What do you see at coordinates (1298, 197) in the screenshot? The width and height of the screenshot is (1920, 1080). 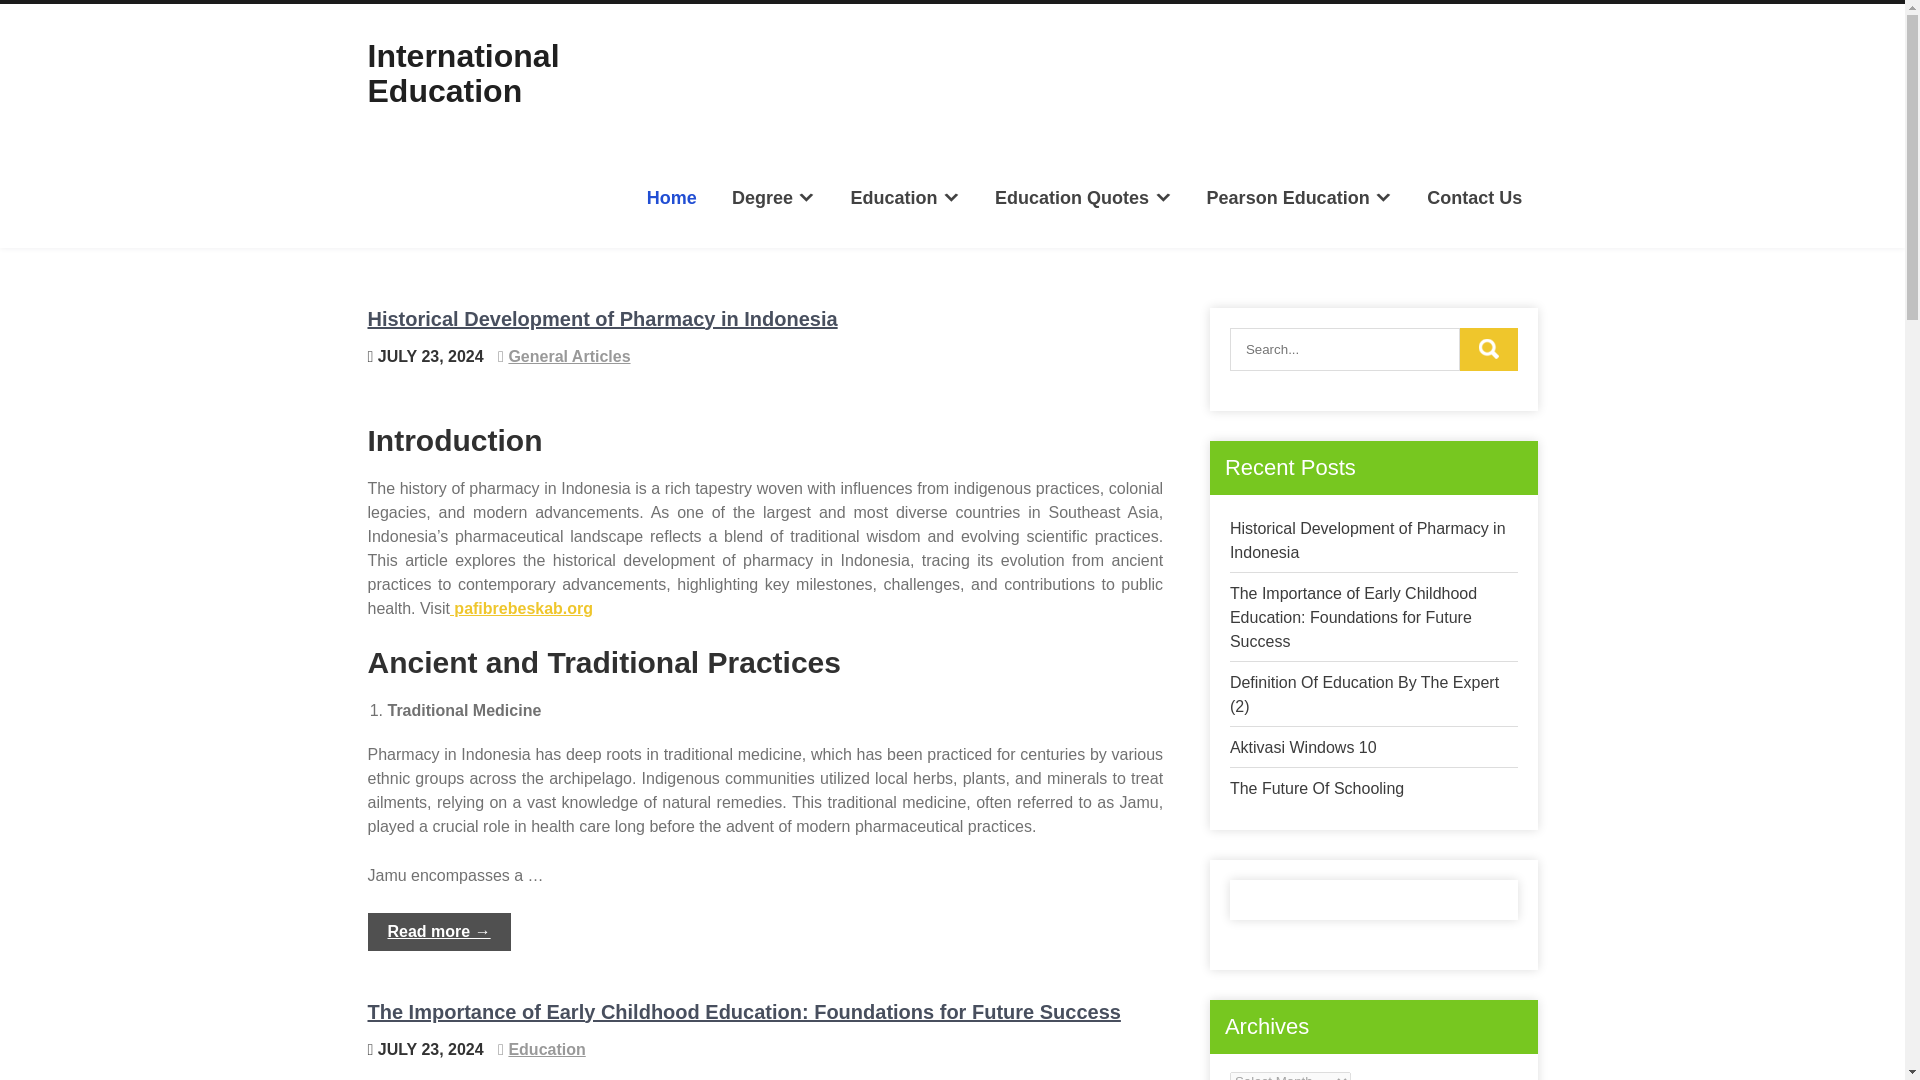 I see `Pearson Education` at bounding box center [1298, 197].